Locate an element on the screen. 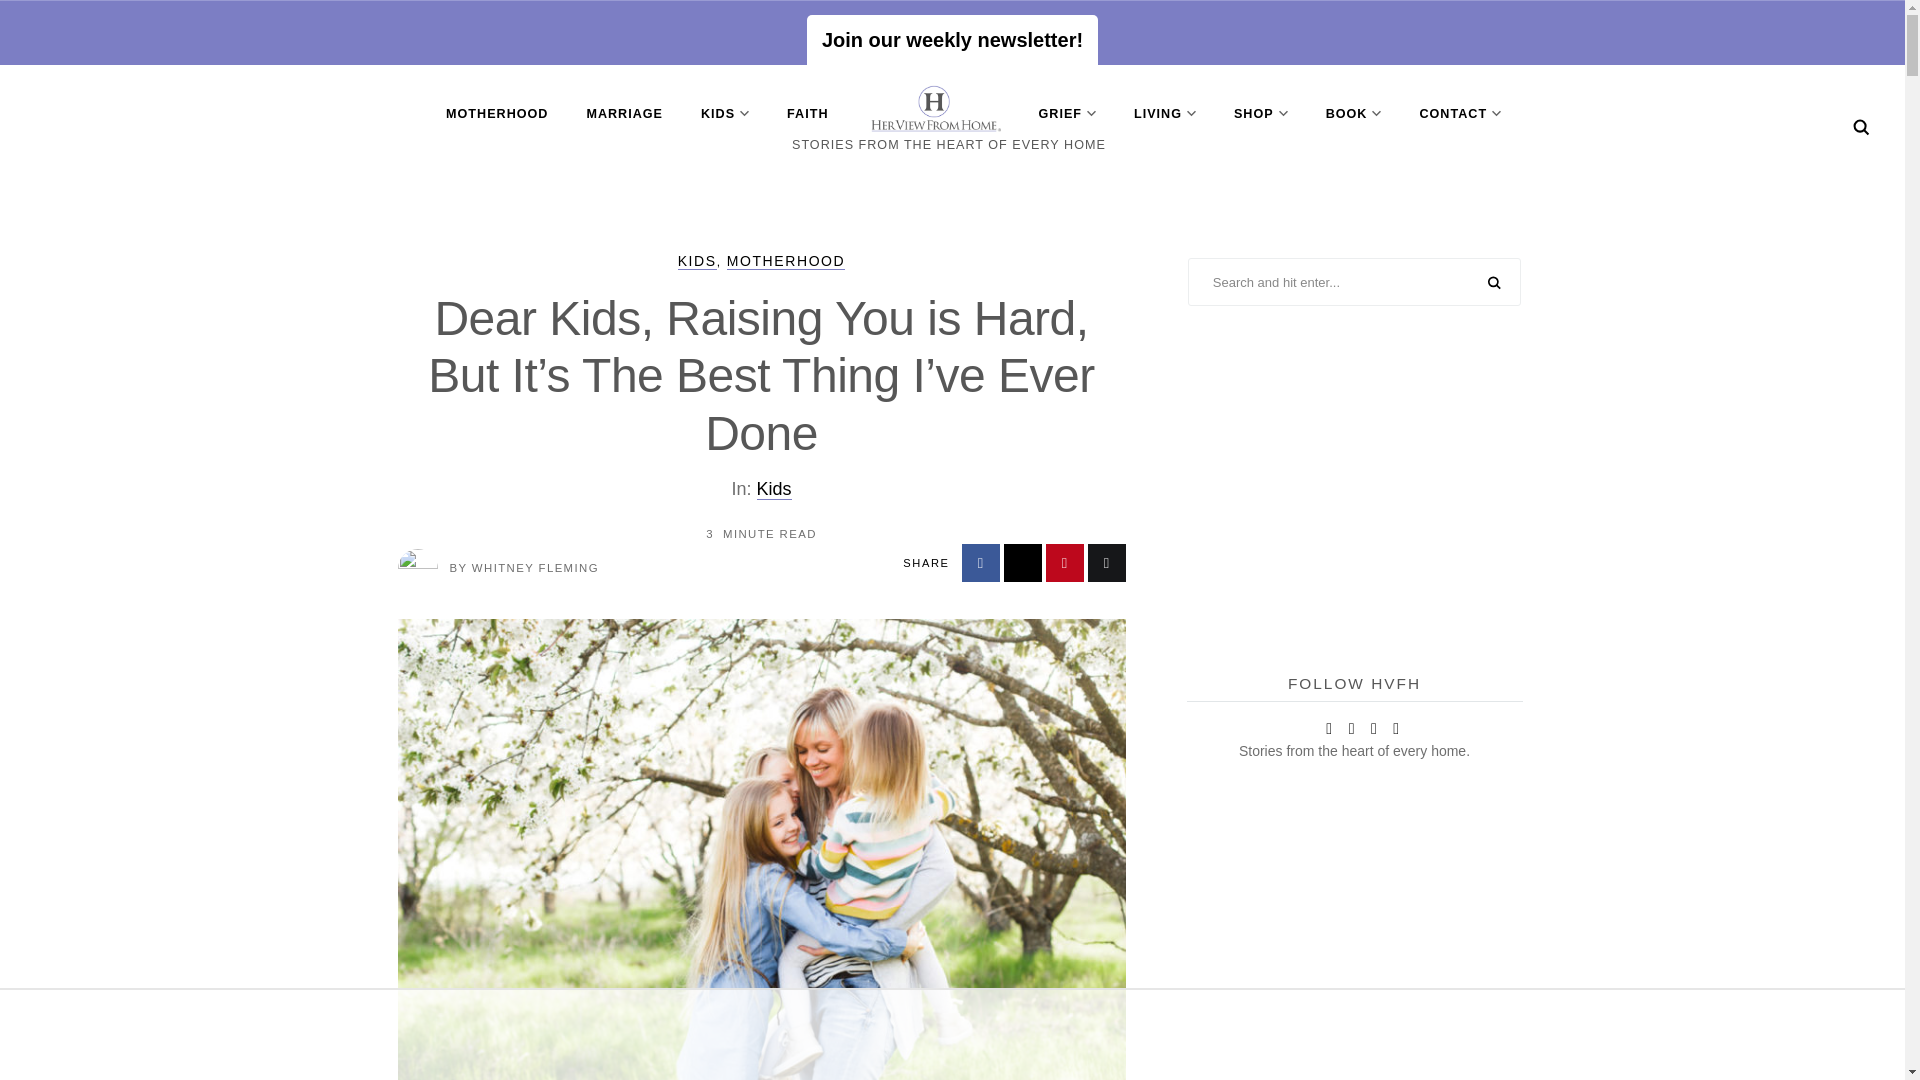 The width and height of the screenshot is (1920, 1080). Share on Facebook is located at coordinates (980, 563).